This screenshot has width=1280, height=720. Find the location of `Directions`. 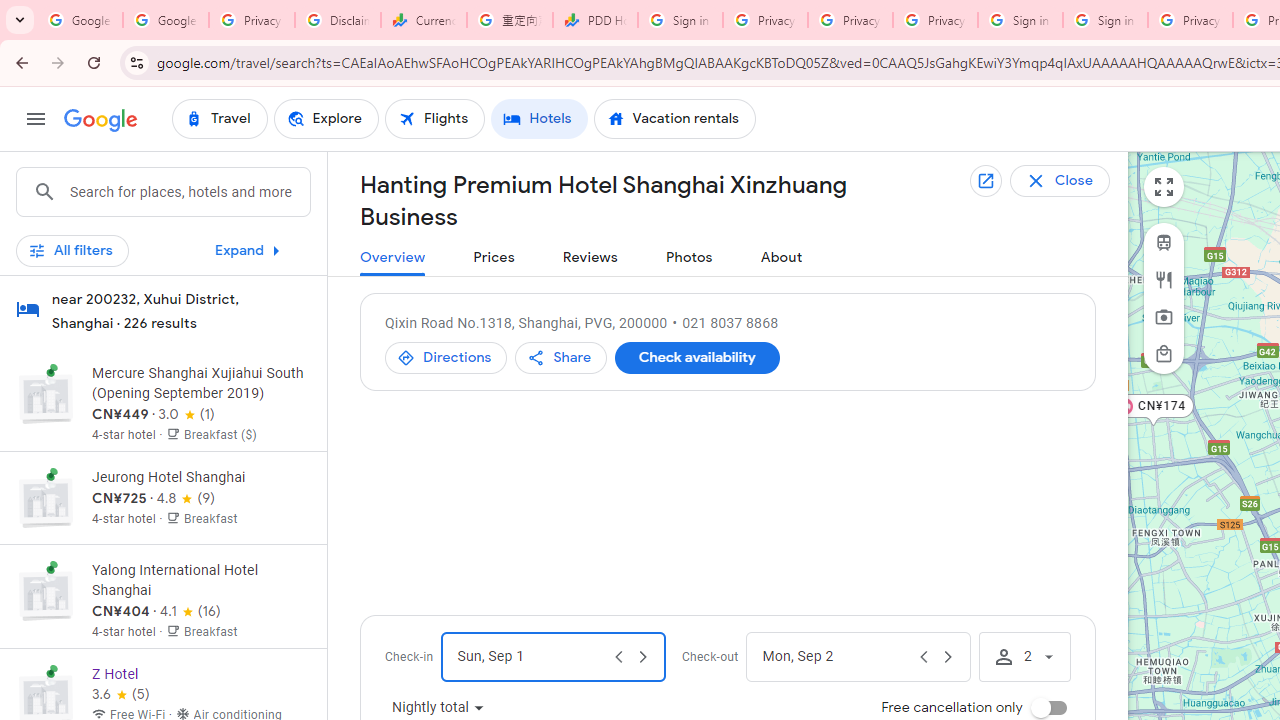

Directions is located at coordinates (446, 358).